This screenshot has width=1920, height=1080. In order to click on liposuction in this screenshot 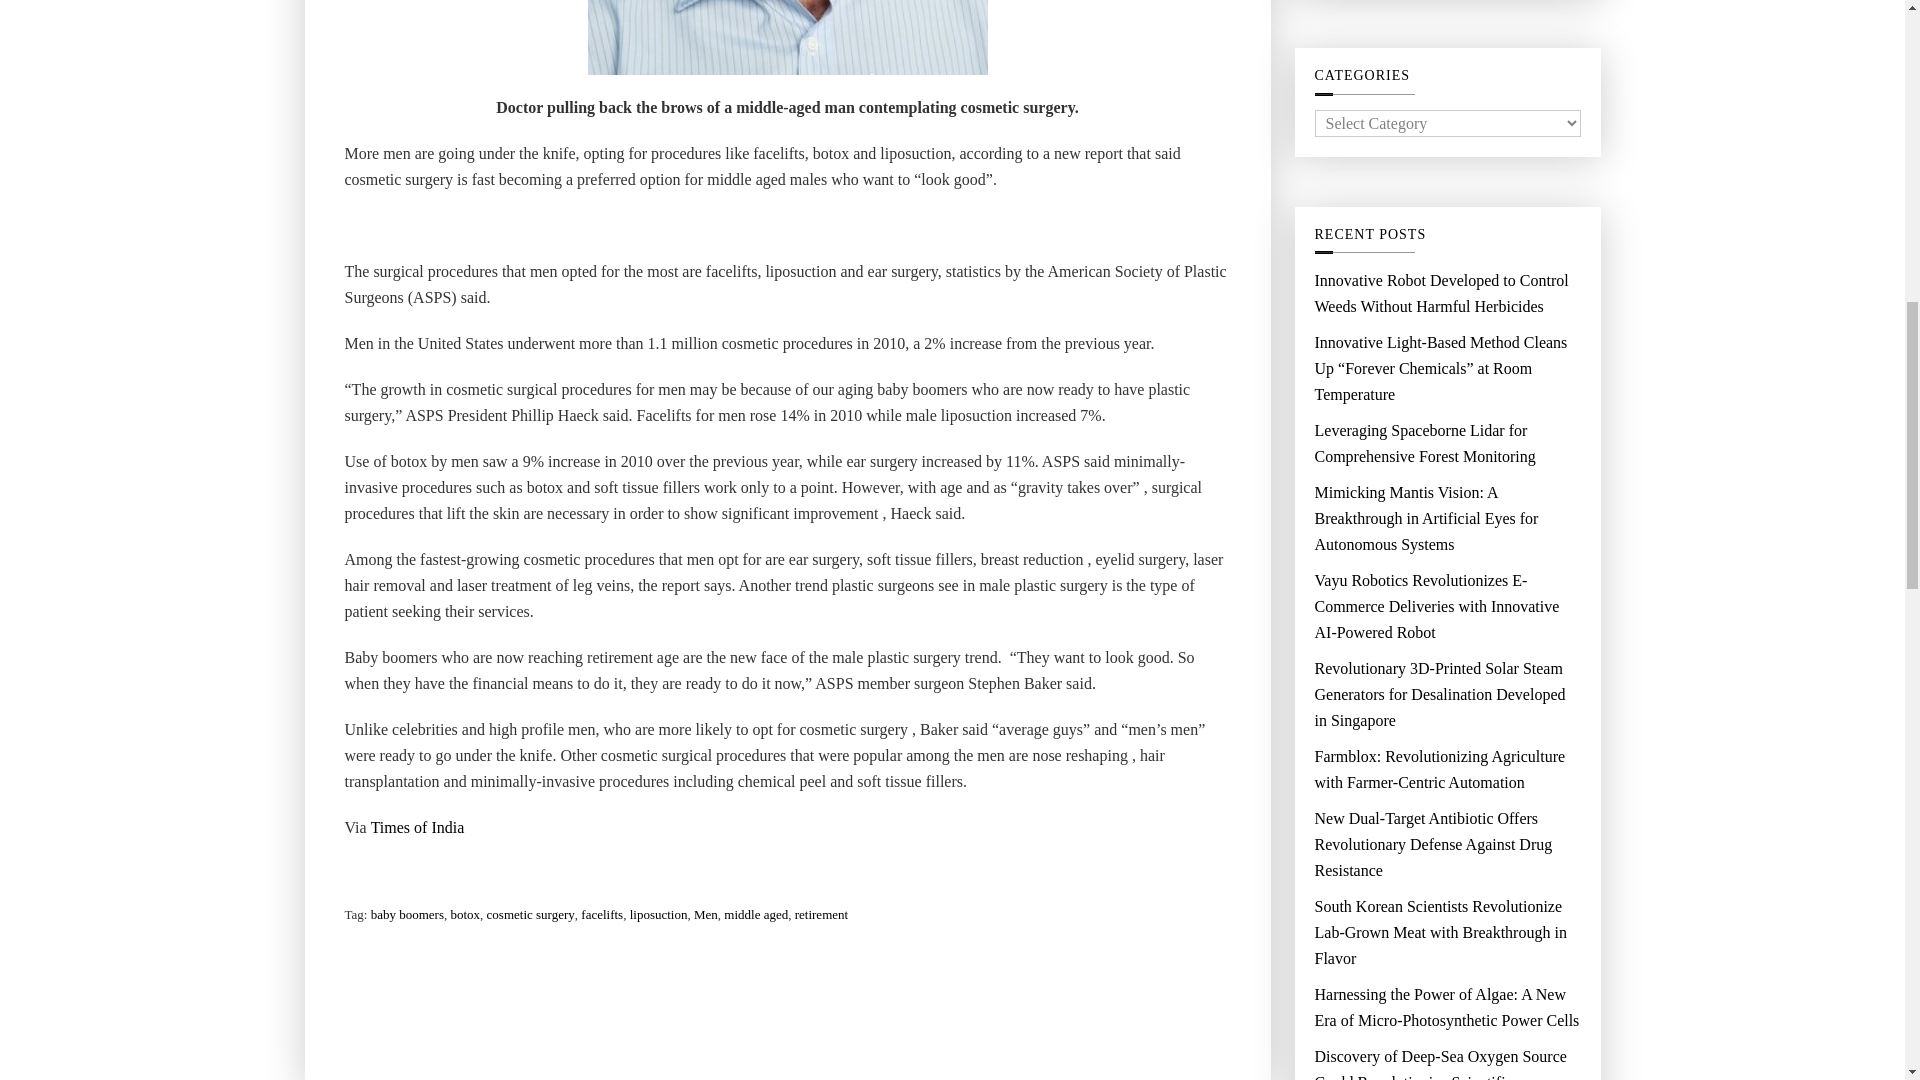, I will do `click(658, 914)`.